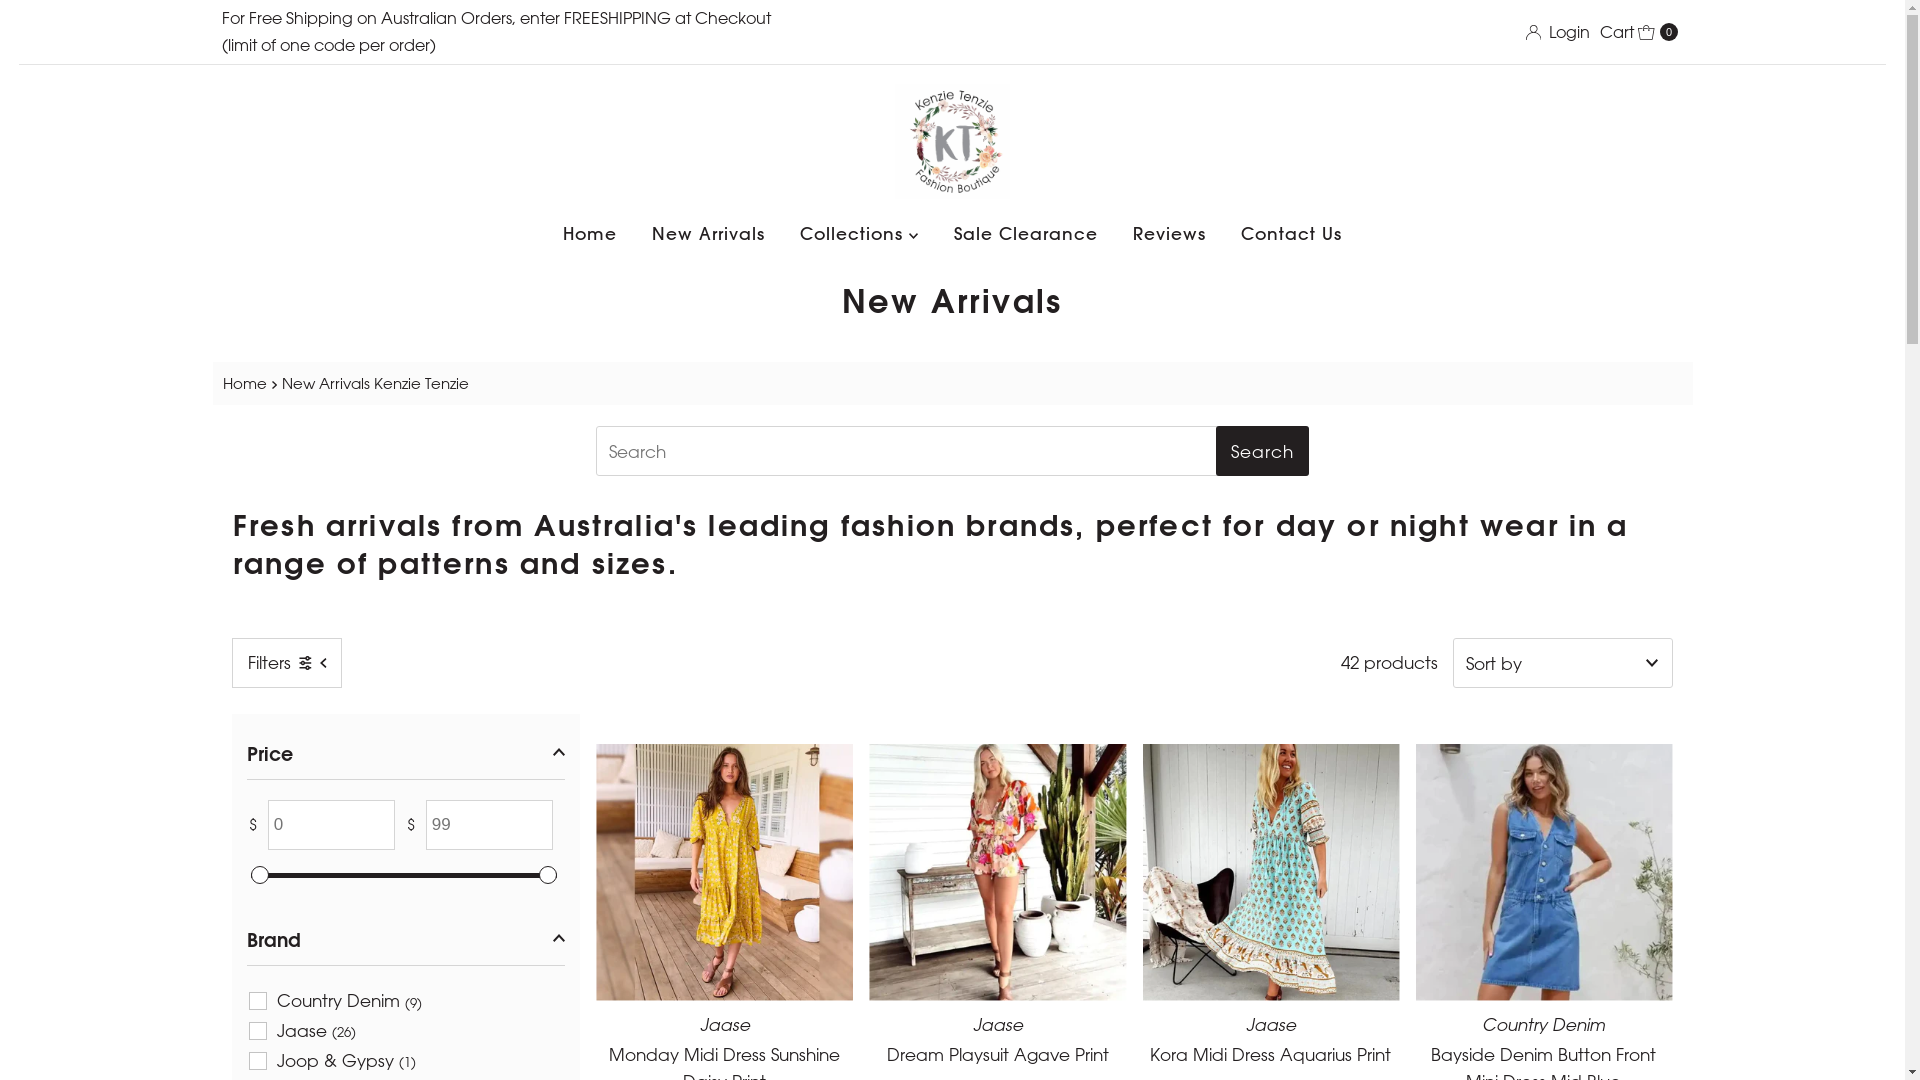 The height and width of the screenshot is (1080, 1920). I want to click on Search, so click(1262, 451).